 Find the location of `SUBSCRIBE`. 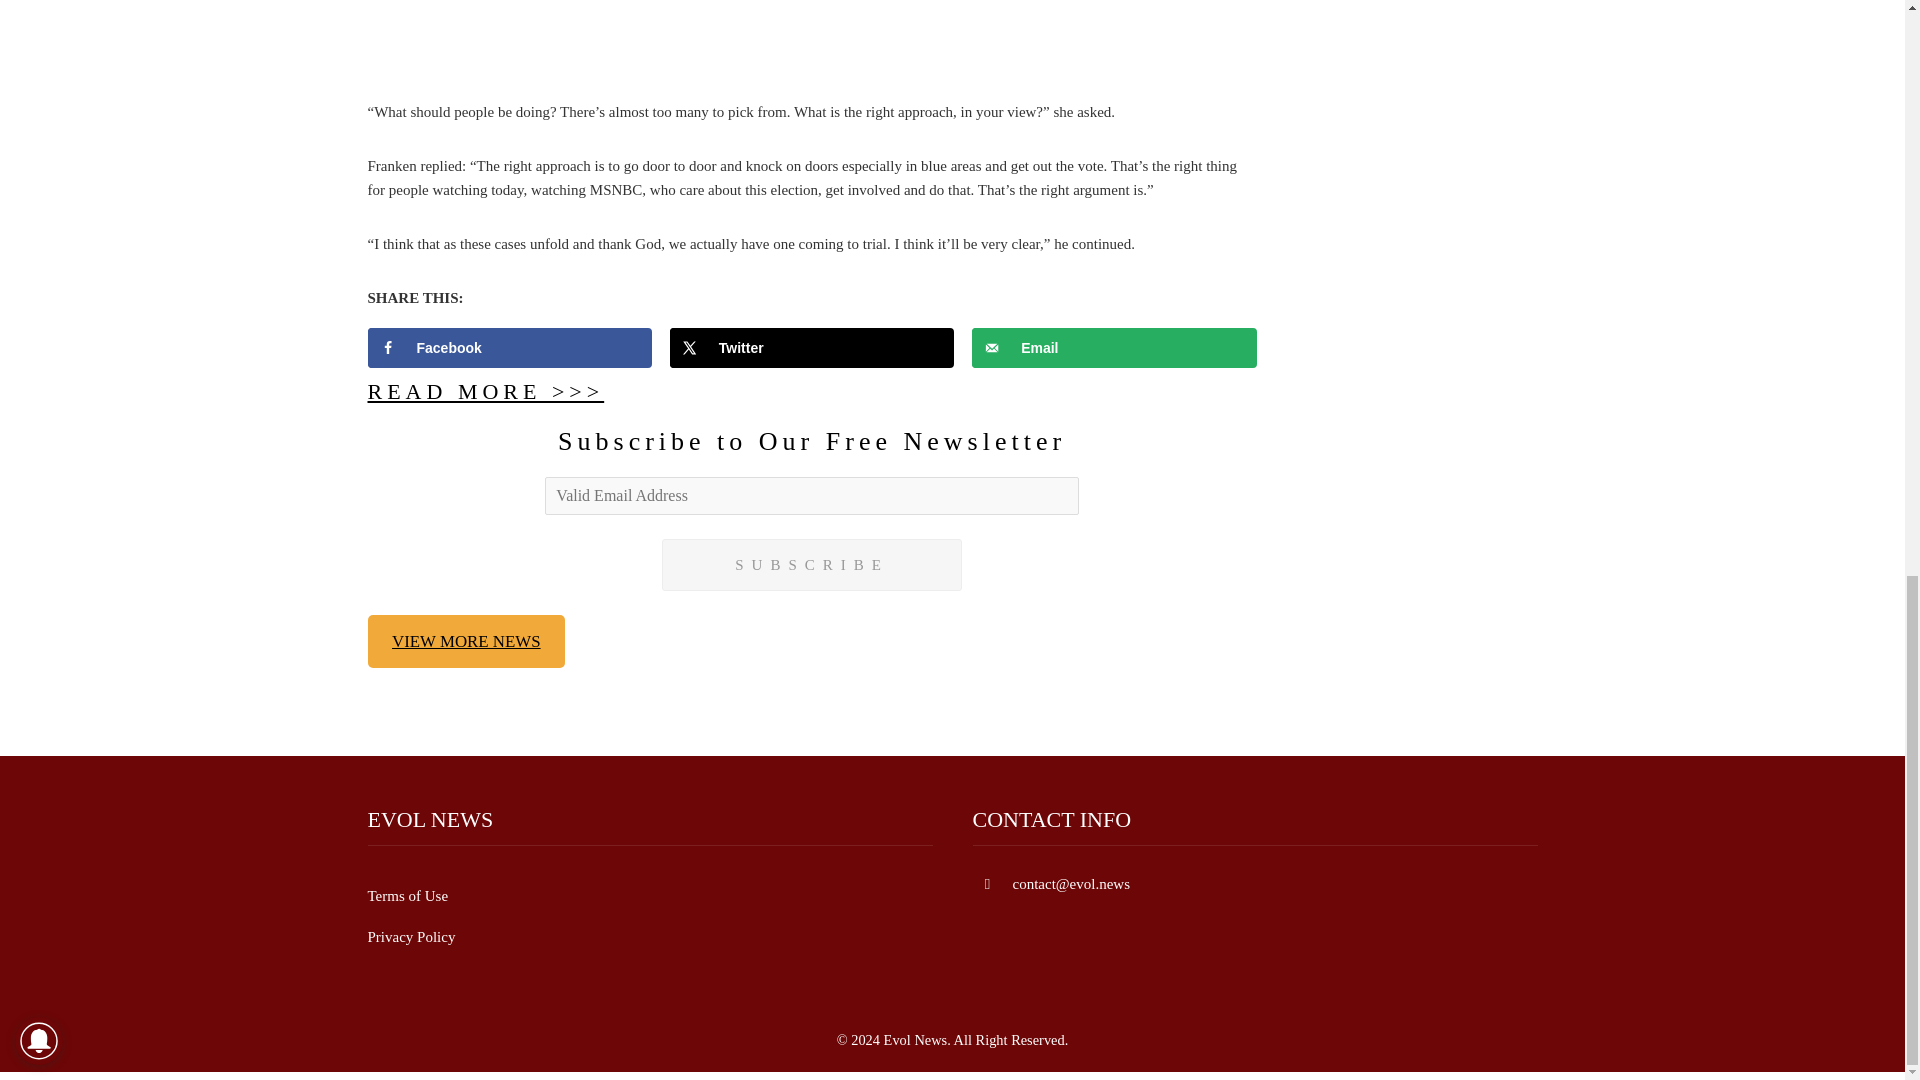

SUBSCRIBE is located at coordinates (812, 564).